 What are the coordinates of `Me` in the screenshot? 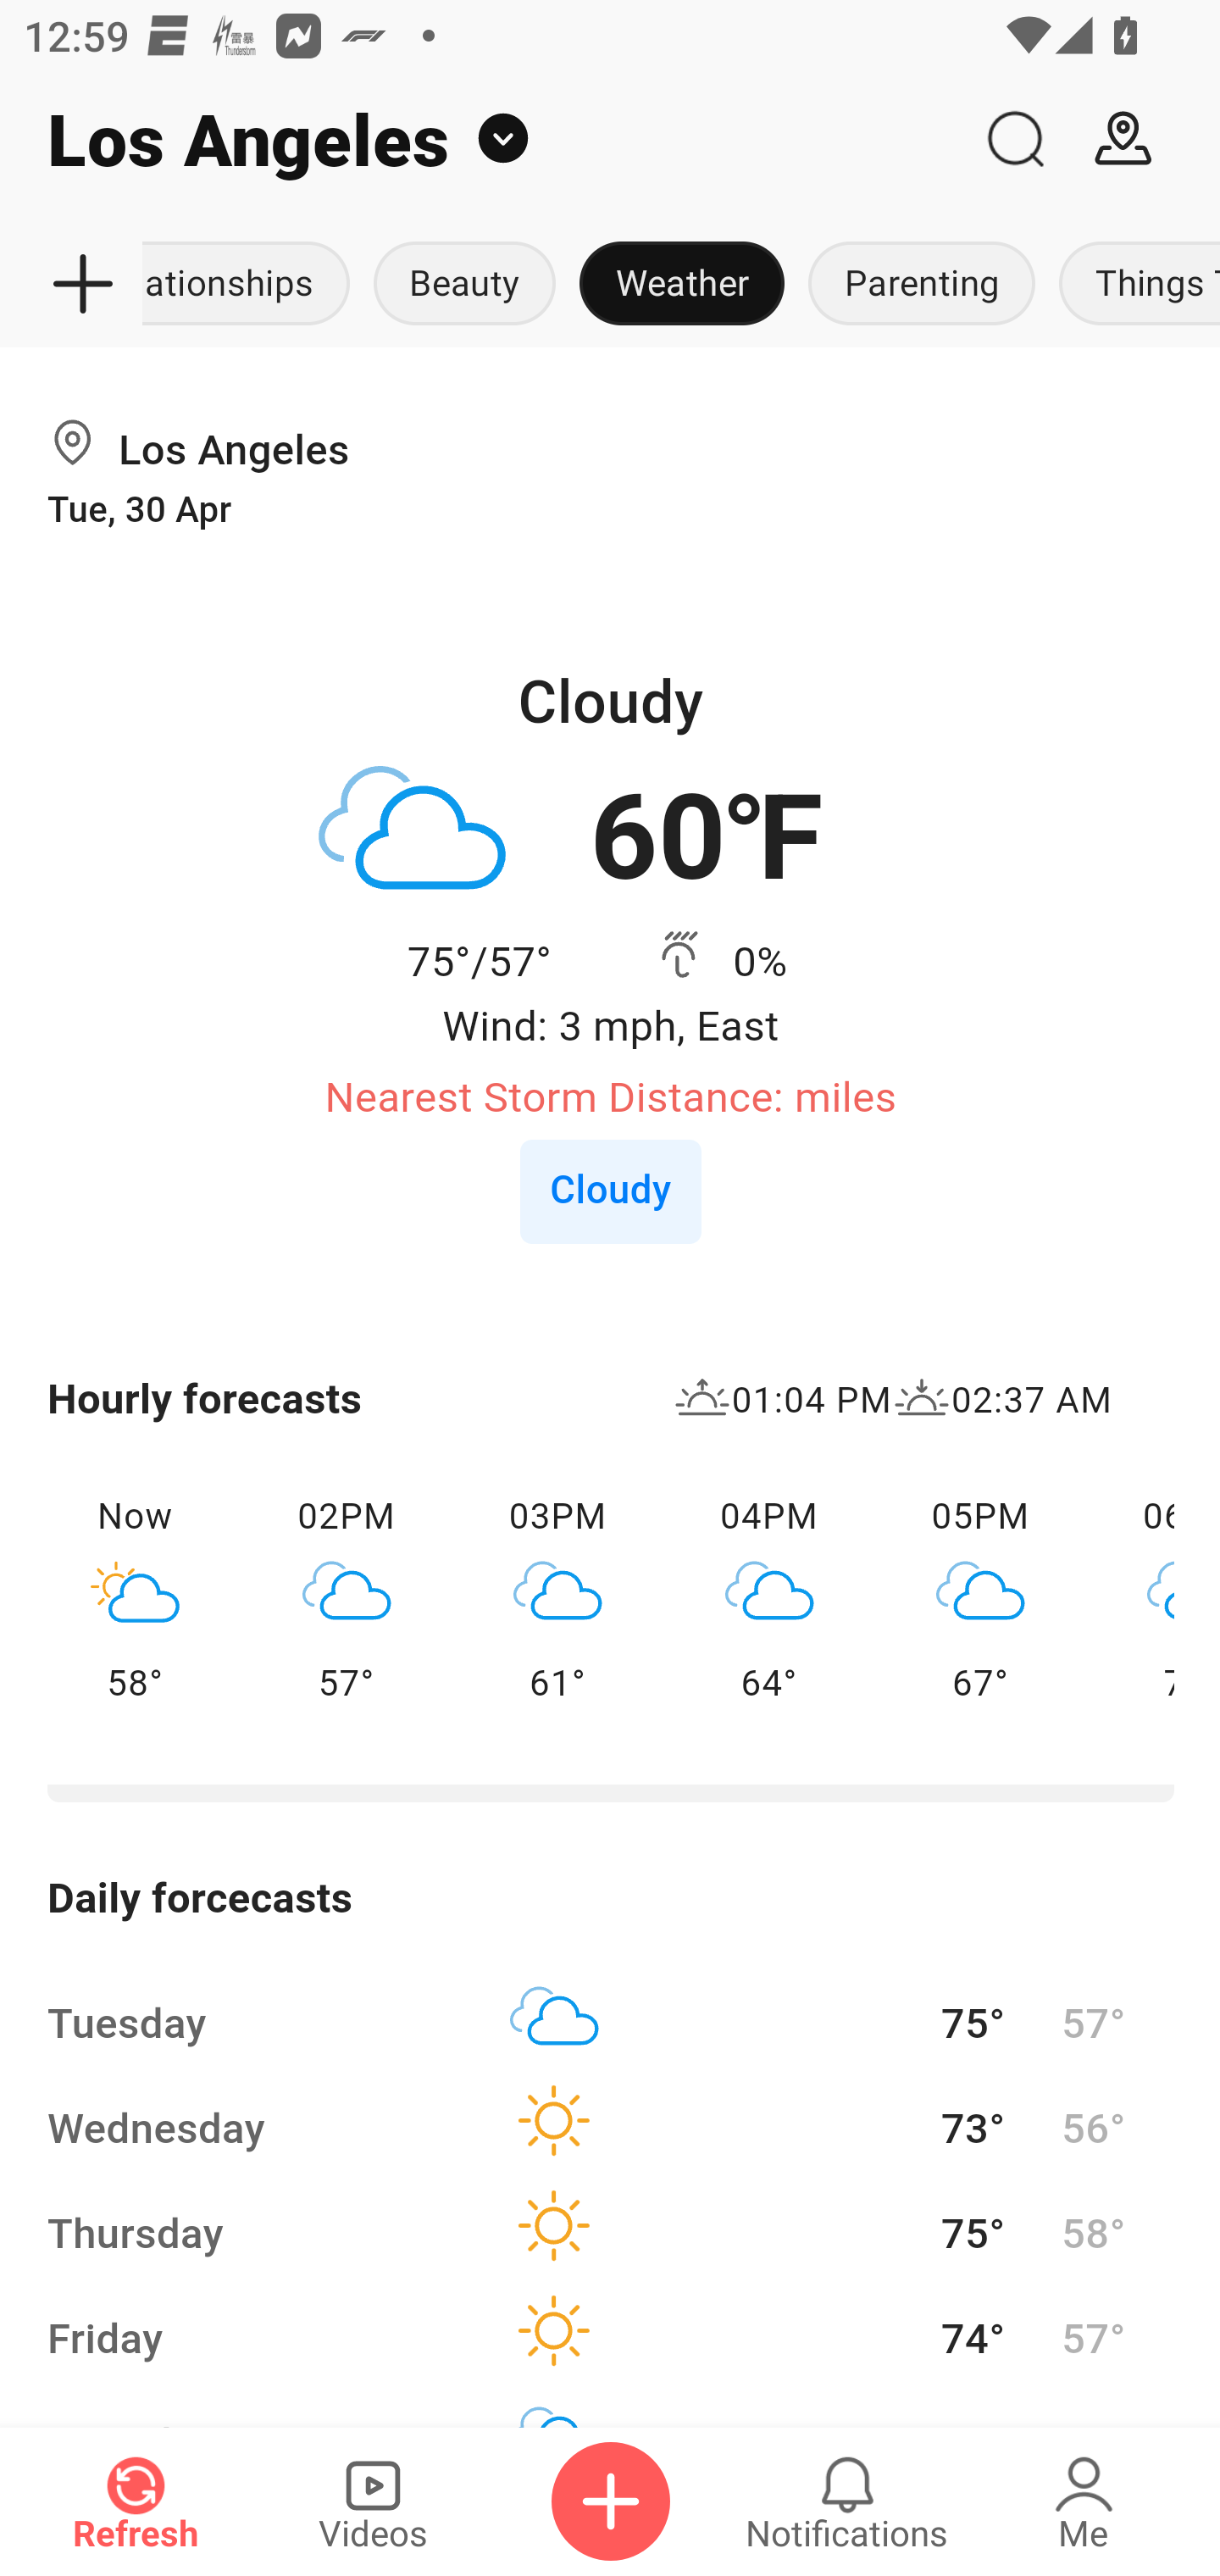 It's located at (1084, 2501).